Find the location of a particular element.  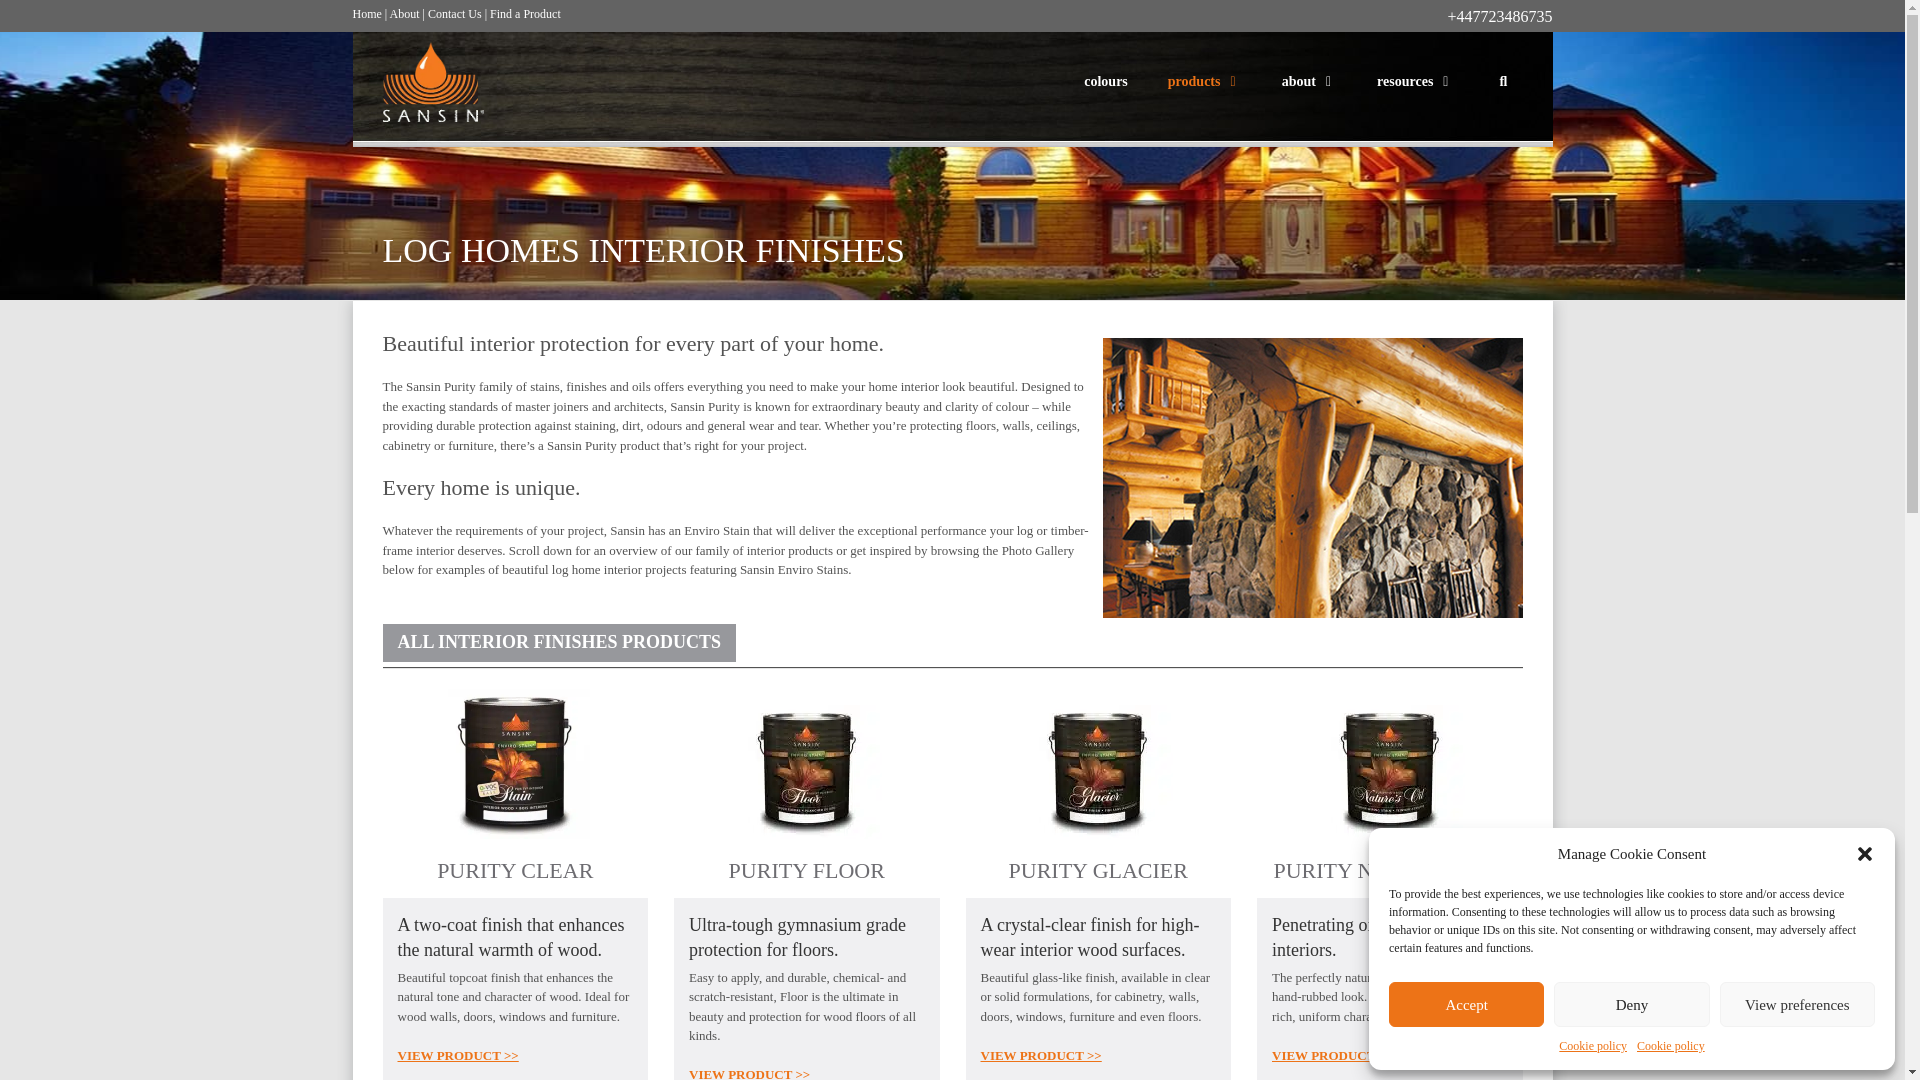

The Sansin Corporation UK is located at coordinates (438, 82).